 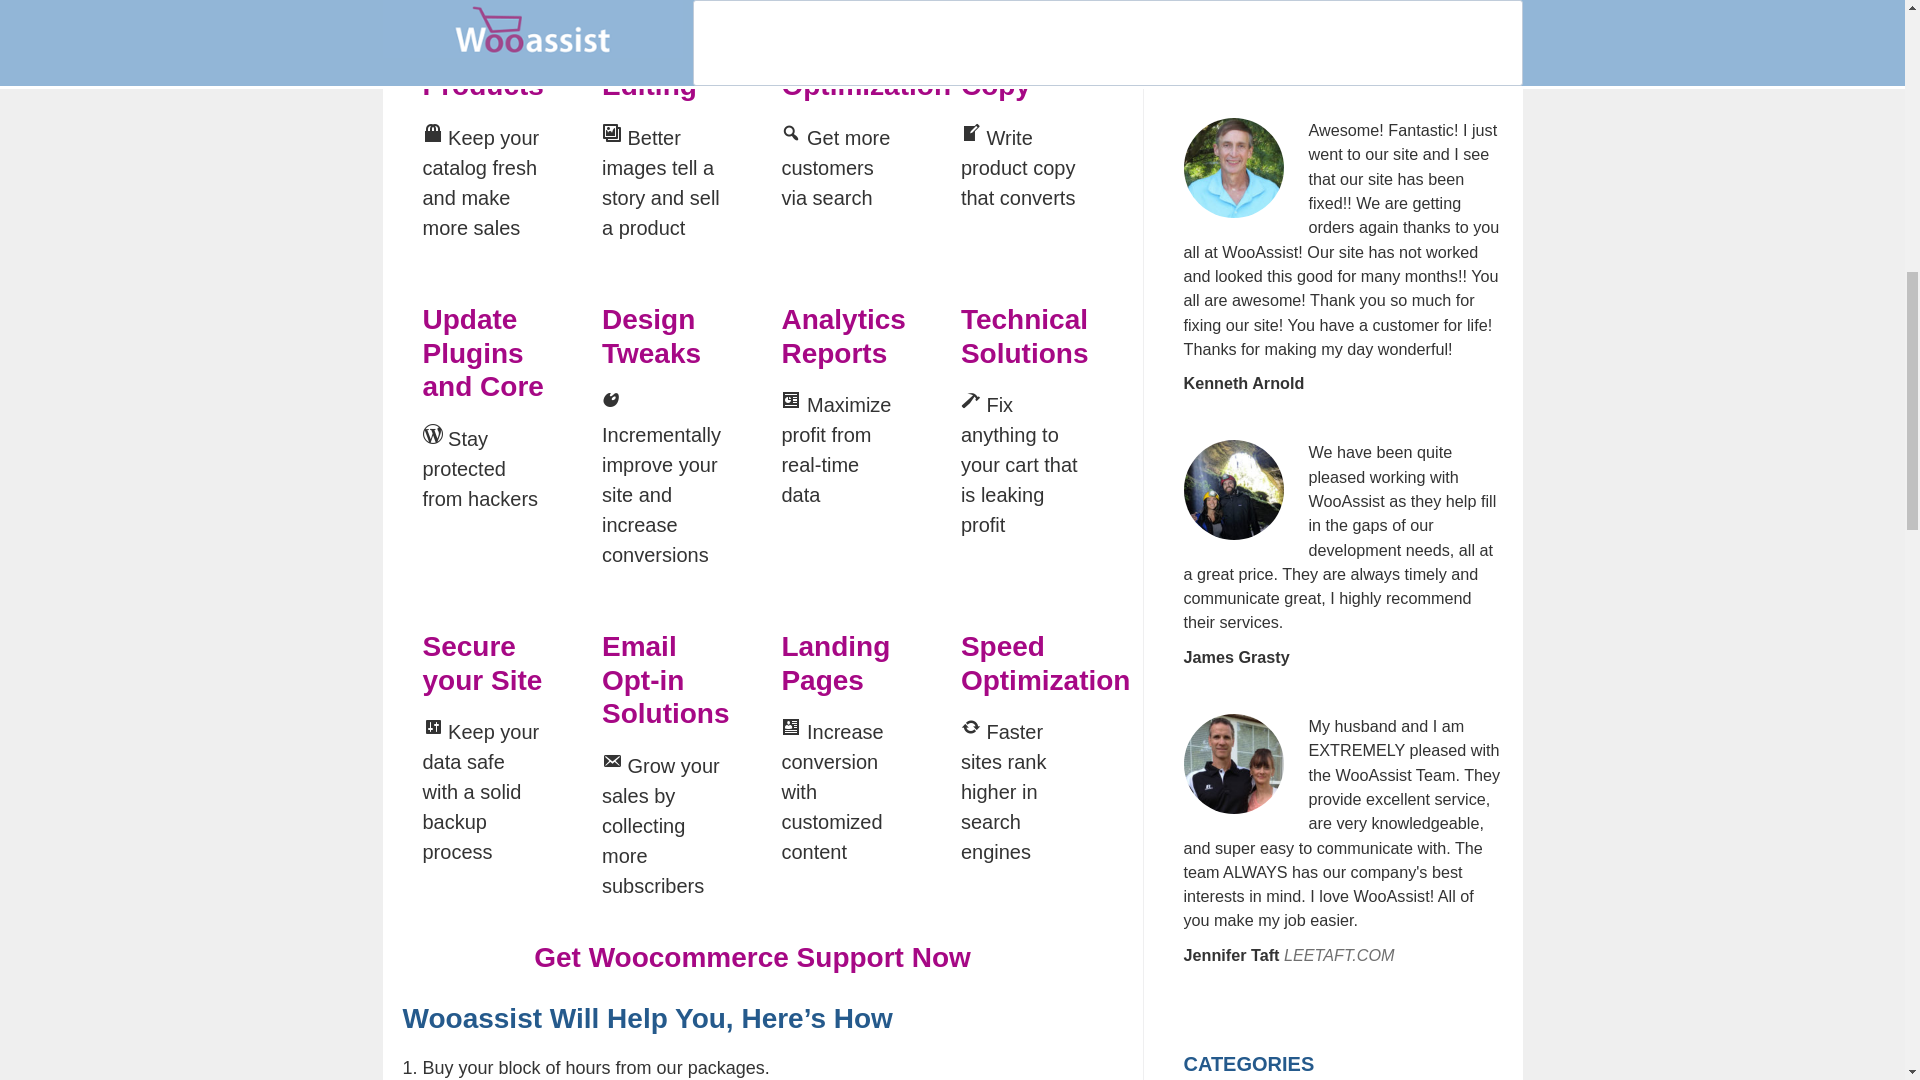 What do you see at coordinates (1046, 662) in the screenshot?
I see `Ecommerce Speed Optimization` at bounding box center [1046, 662].